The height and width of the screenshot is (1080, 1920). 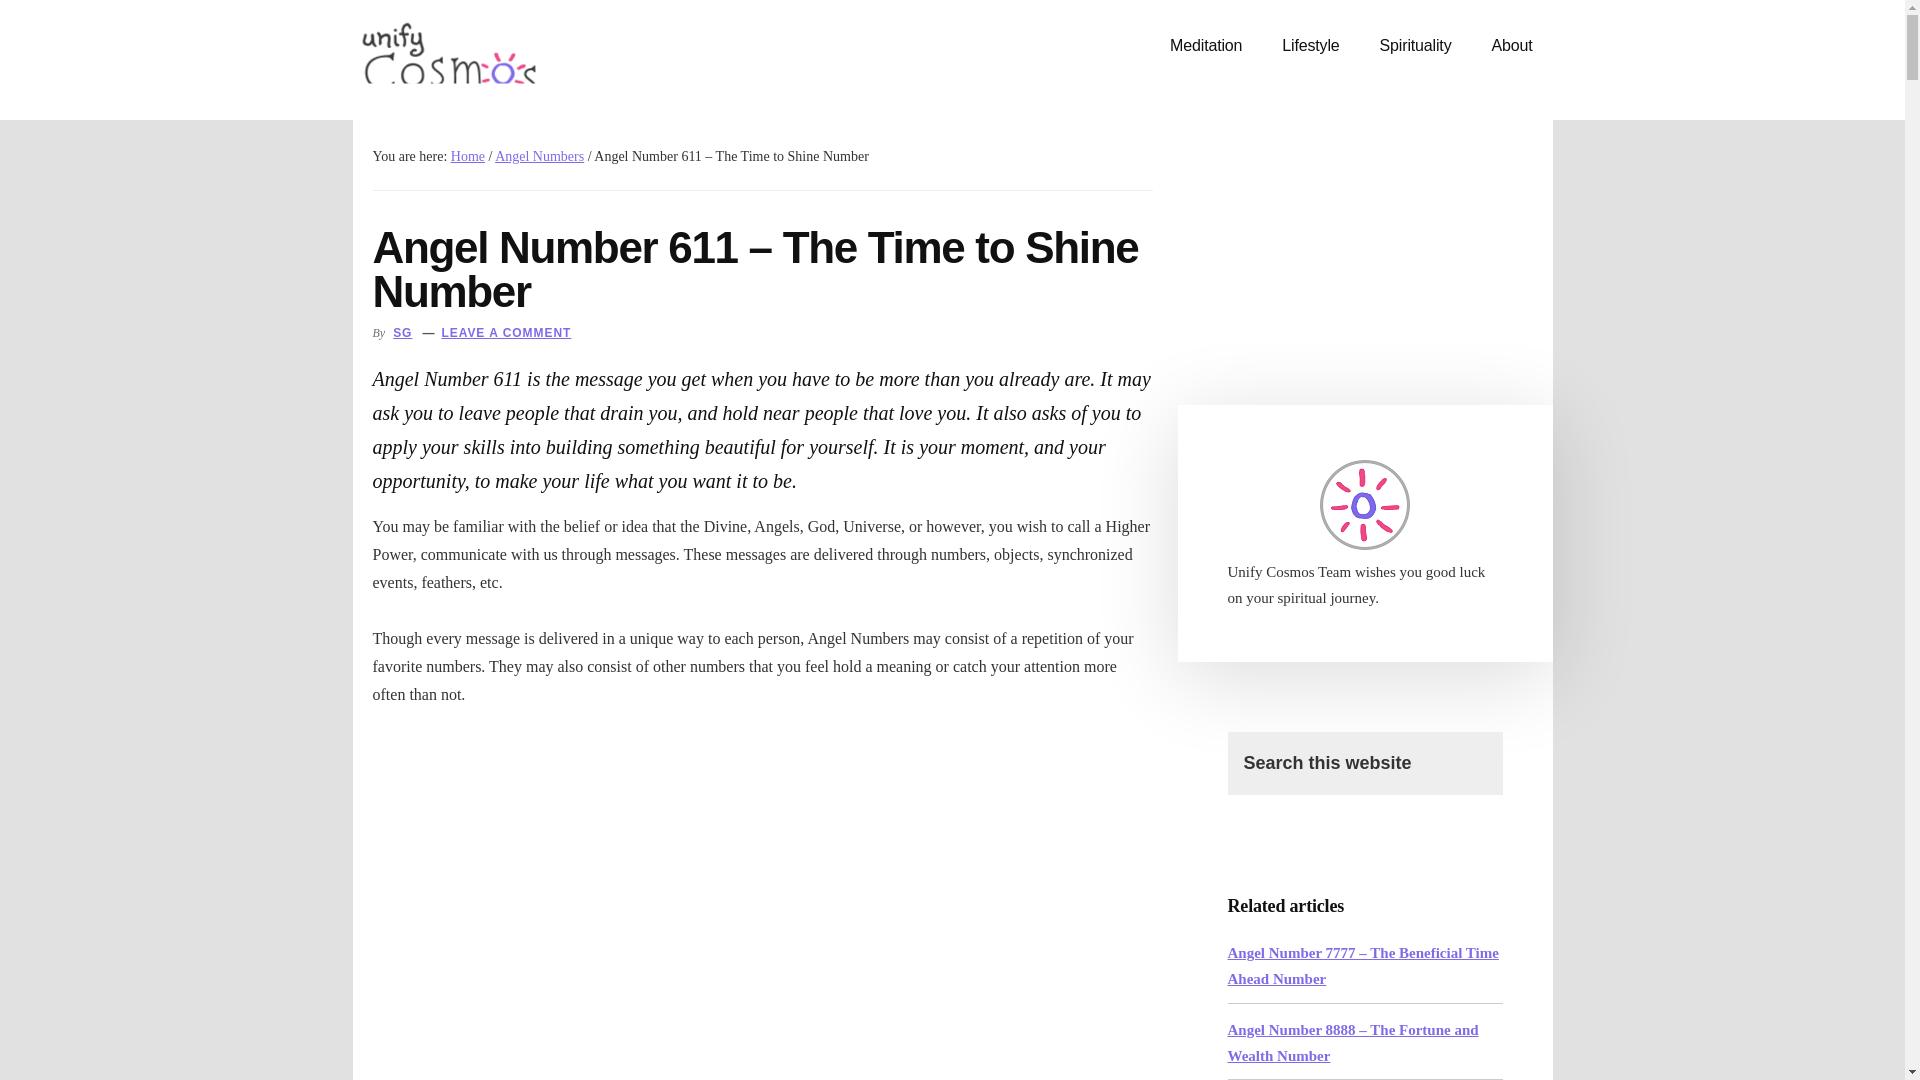 I want to click on Meditation, so click(x=1206, y=46).